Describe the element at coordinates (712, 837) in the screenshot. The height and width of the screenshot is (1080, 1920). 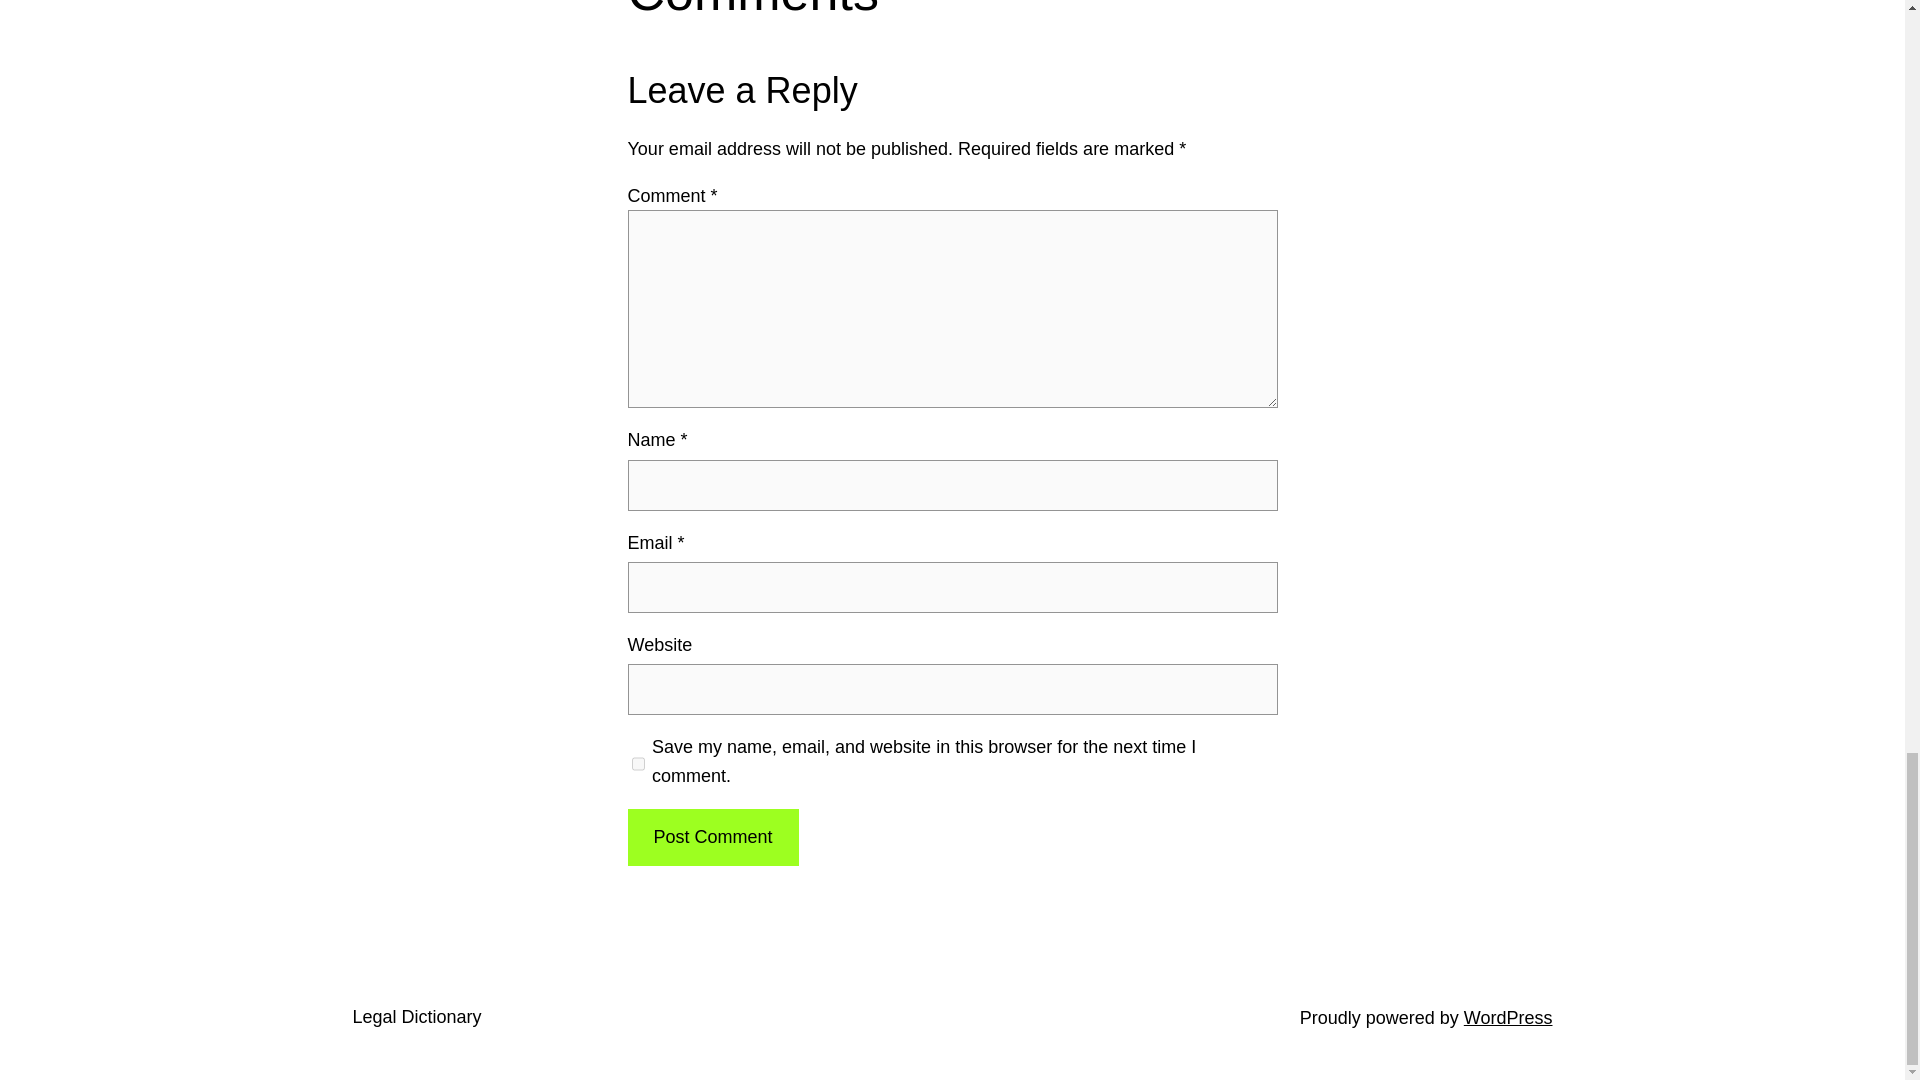
I see `Post Comment` at that location.